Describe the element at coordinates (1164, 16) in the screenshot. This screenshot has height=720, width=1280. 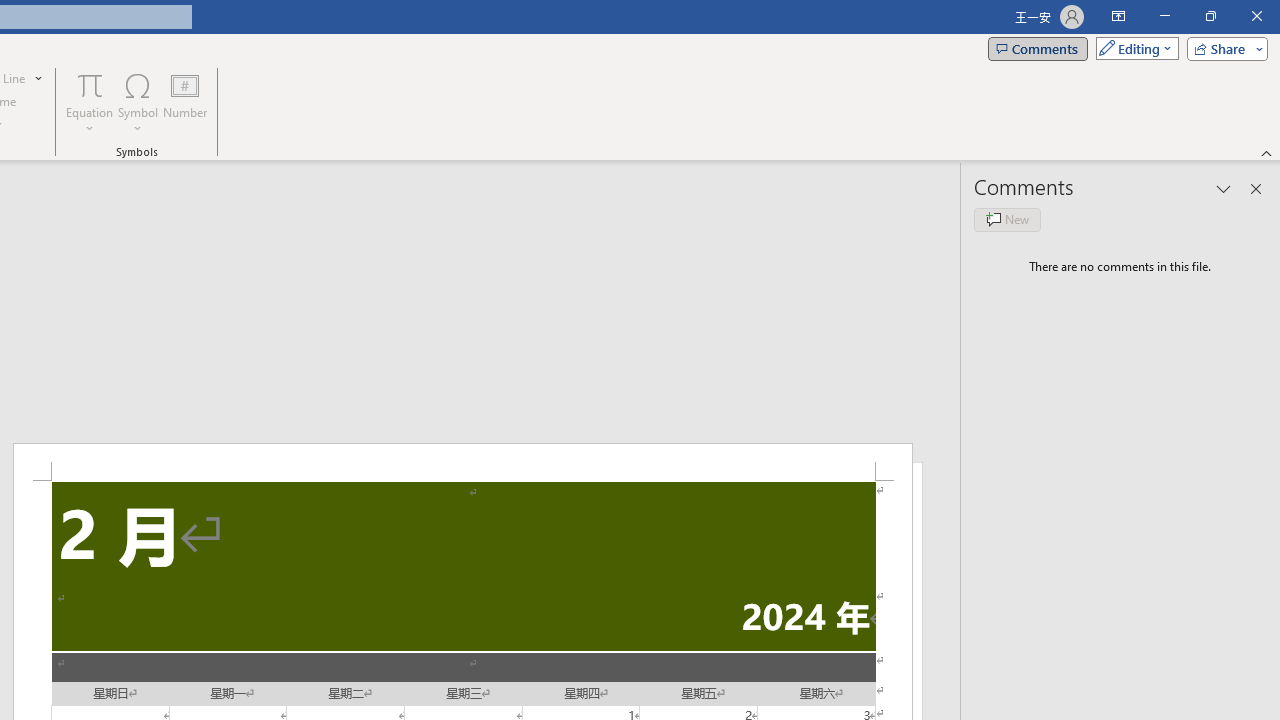
I see `Minimize` at that location.